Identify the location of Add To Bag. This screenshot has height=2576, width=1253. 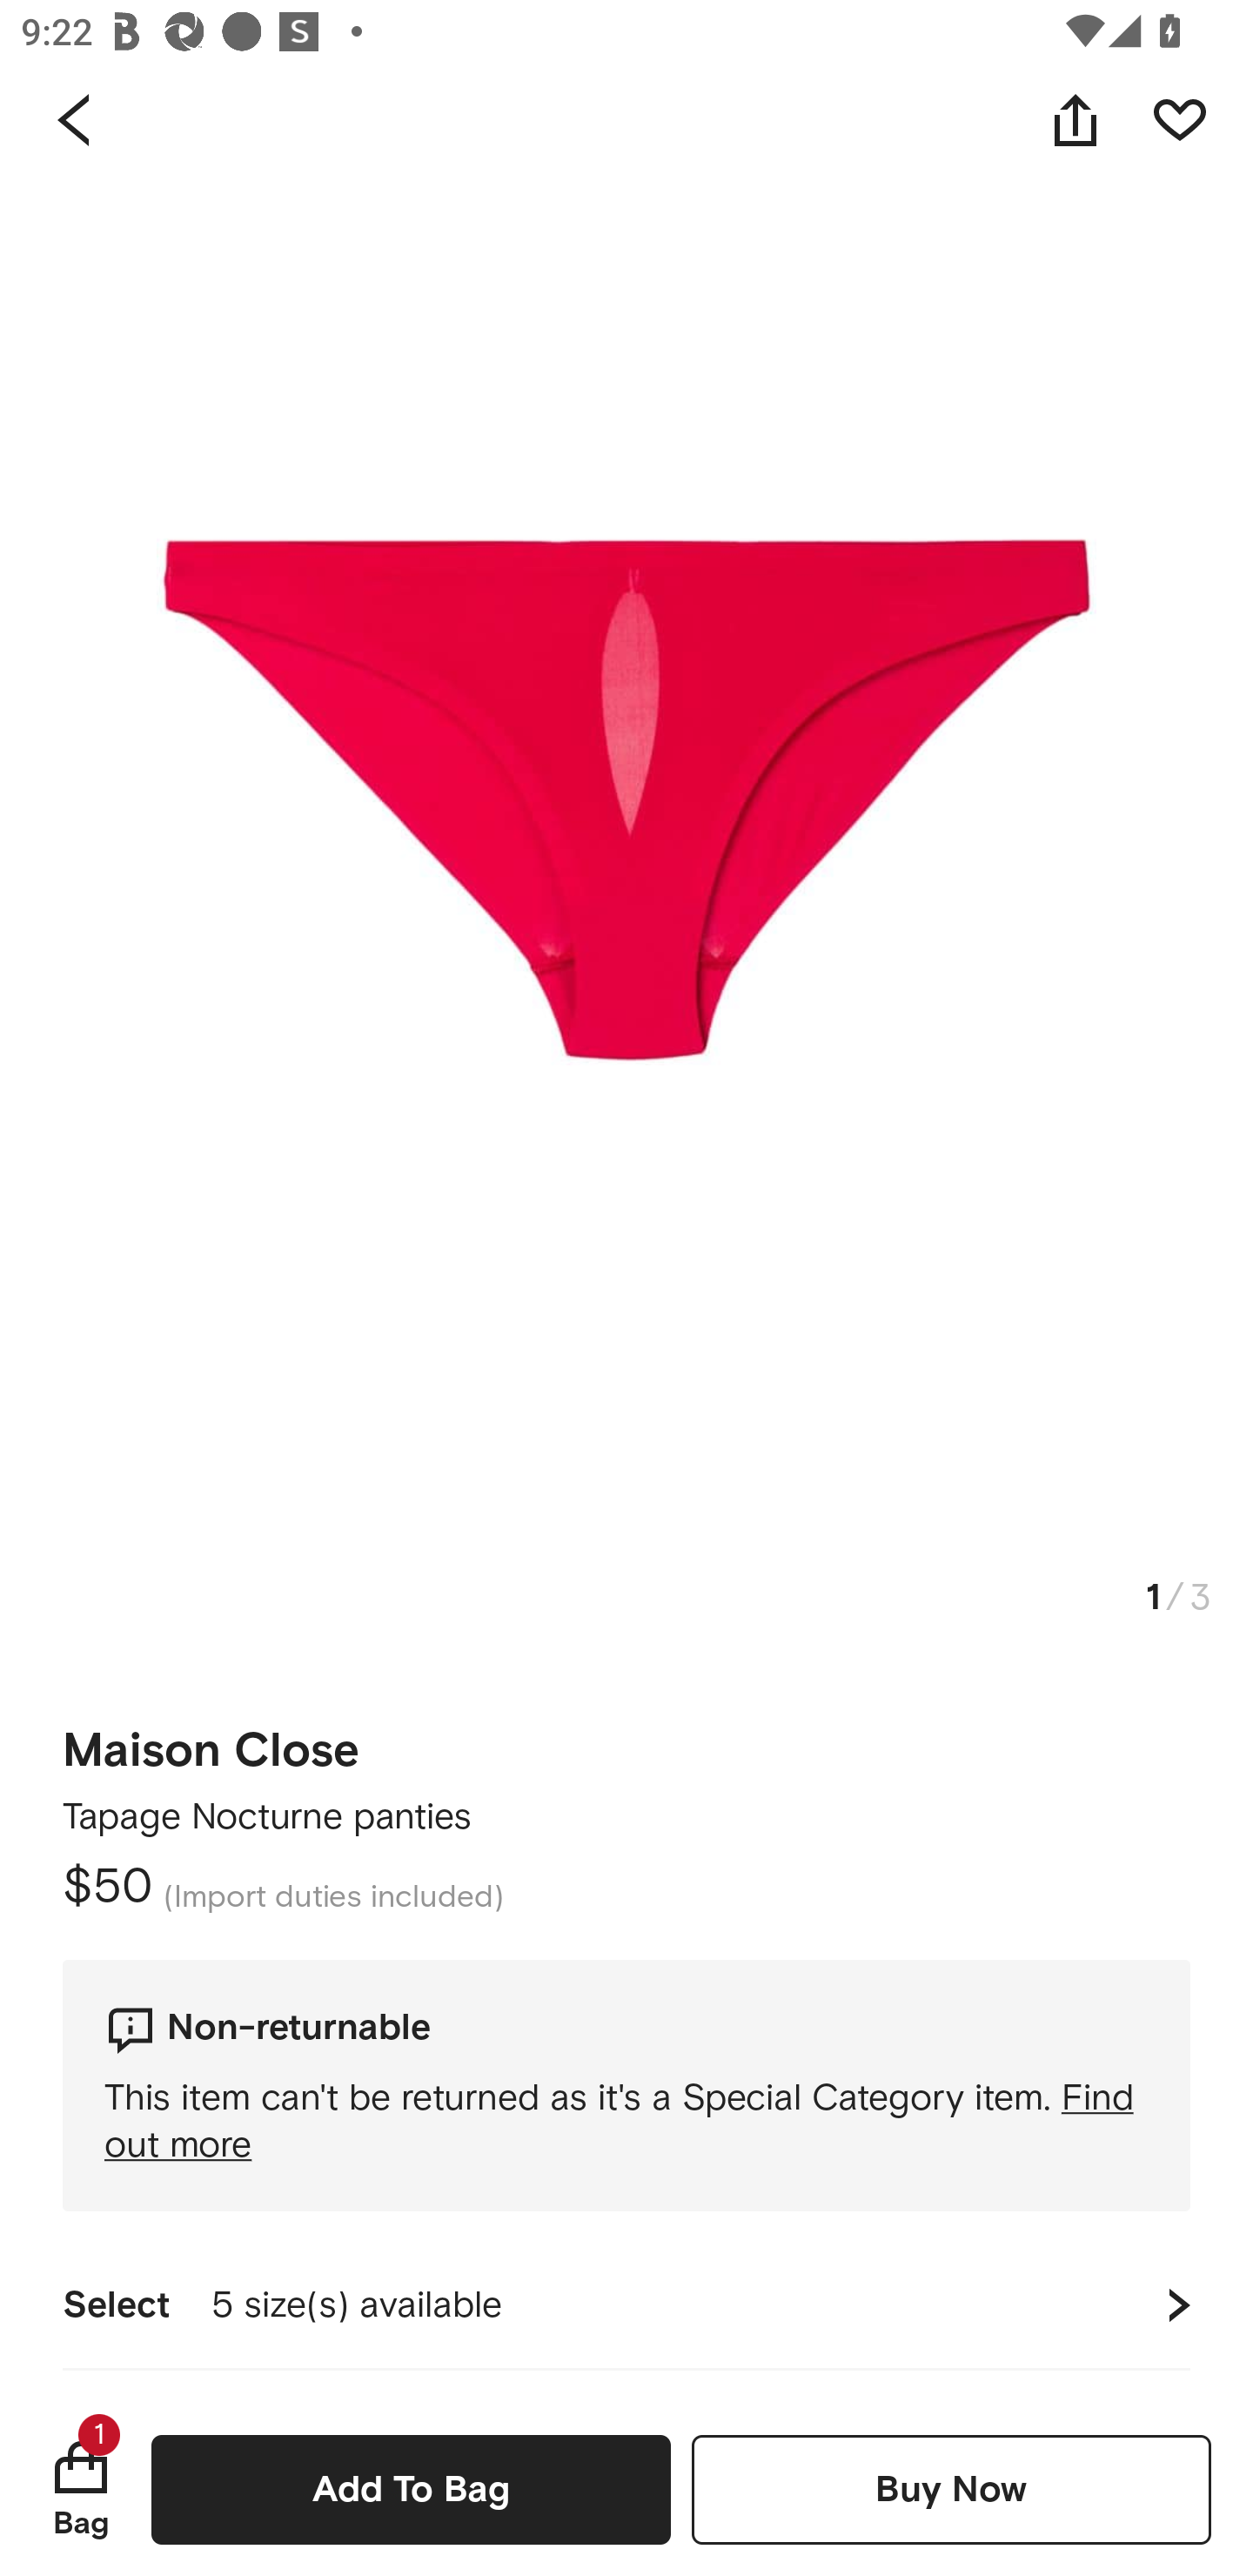
(411, 2489).